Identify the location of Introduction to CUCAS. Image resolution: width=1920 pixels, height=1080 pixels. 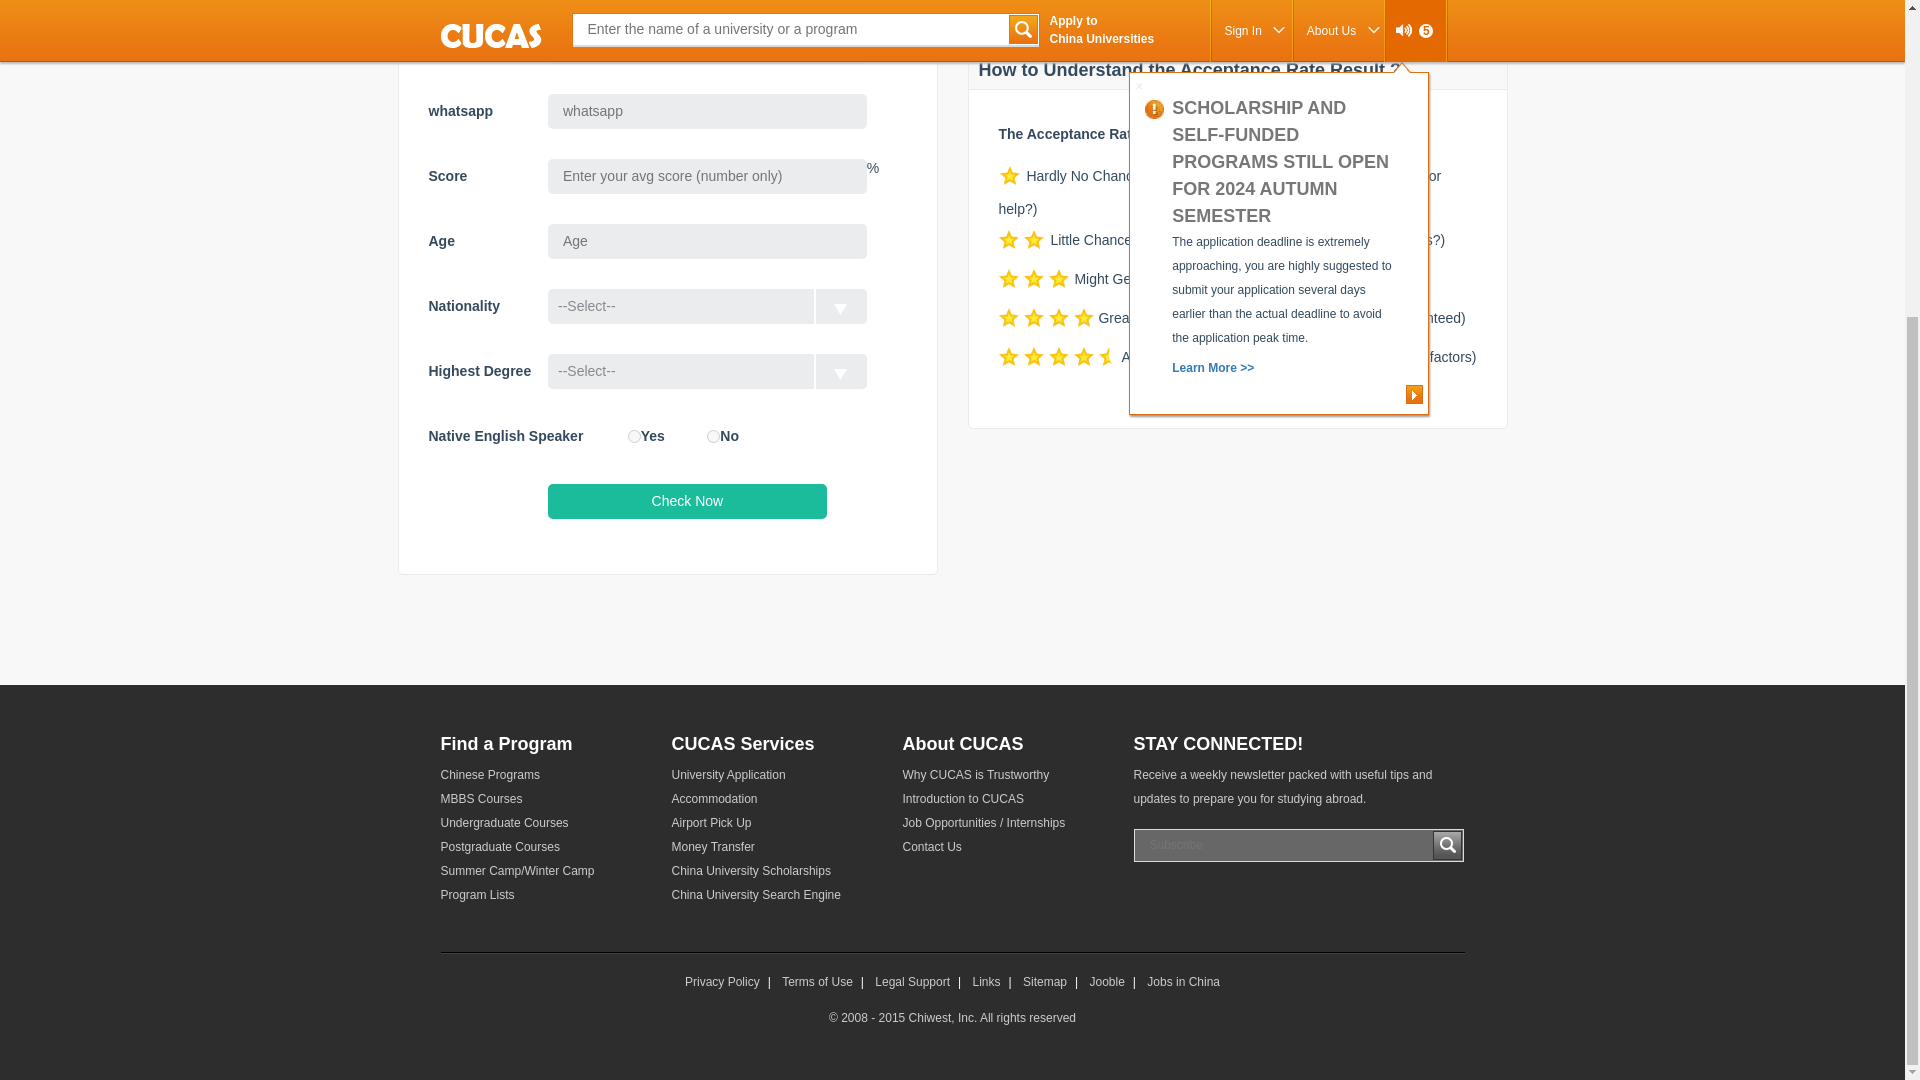
(1004, 799).